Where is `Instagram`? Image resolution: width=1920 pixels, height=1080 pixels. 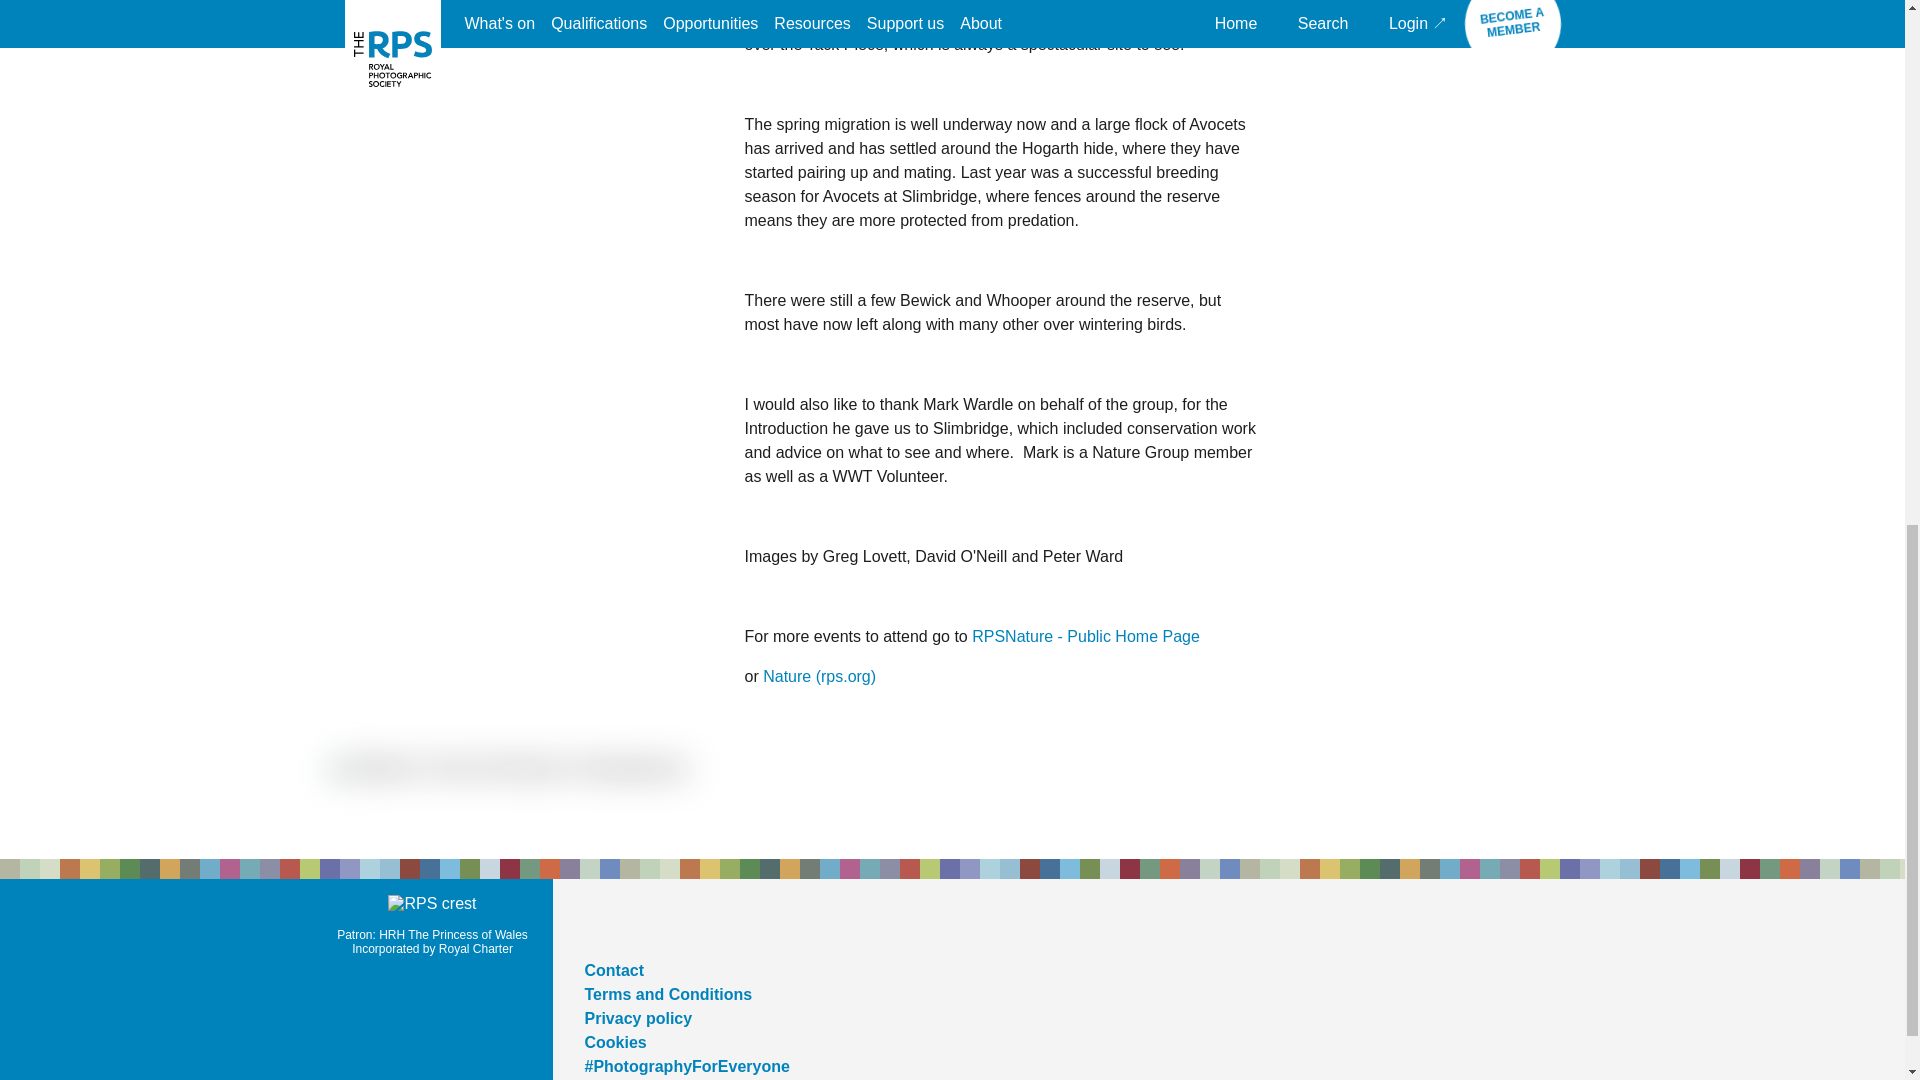
Instagram is located at coordinates (694, 924).